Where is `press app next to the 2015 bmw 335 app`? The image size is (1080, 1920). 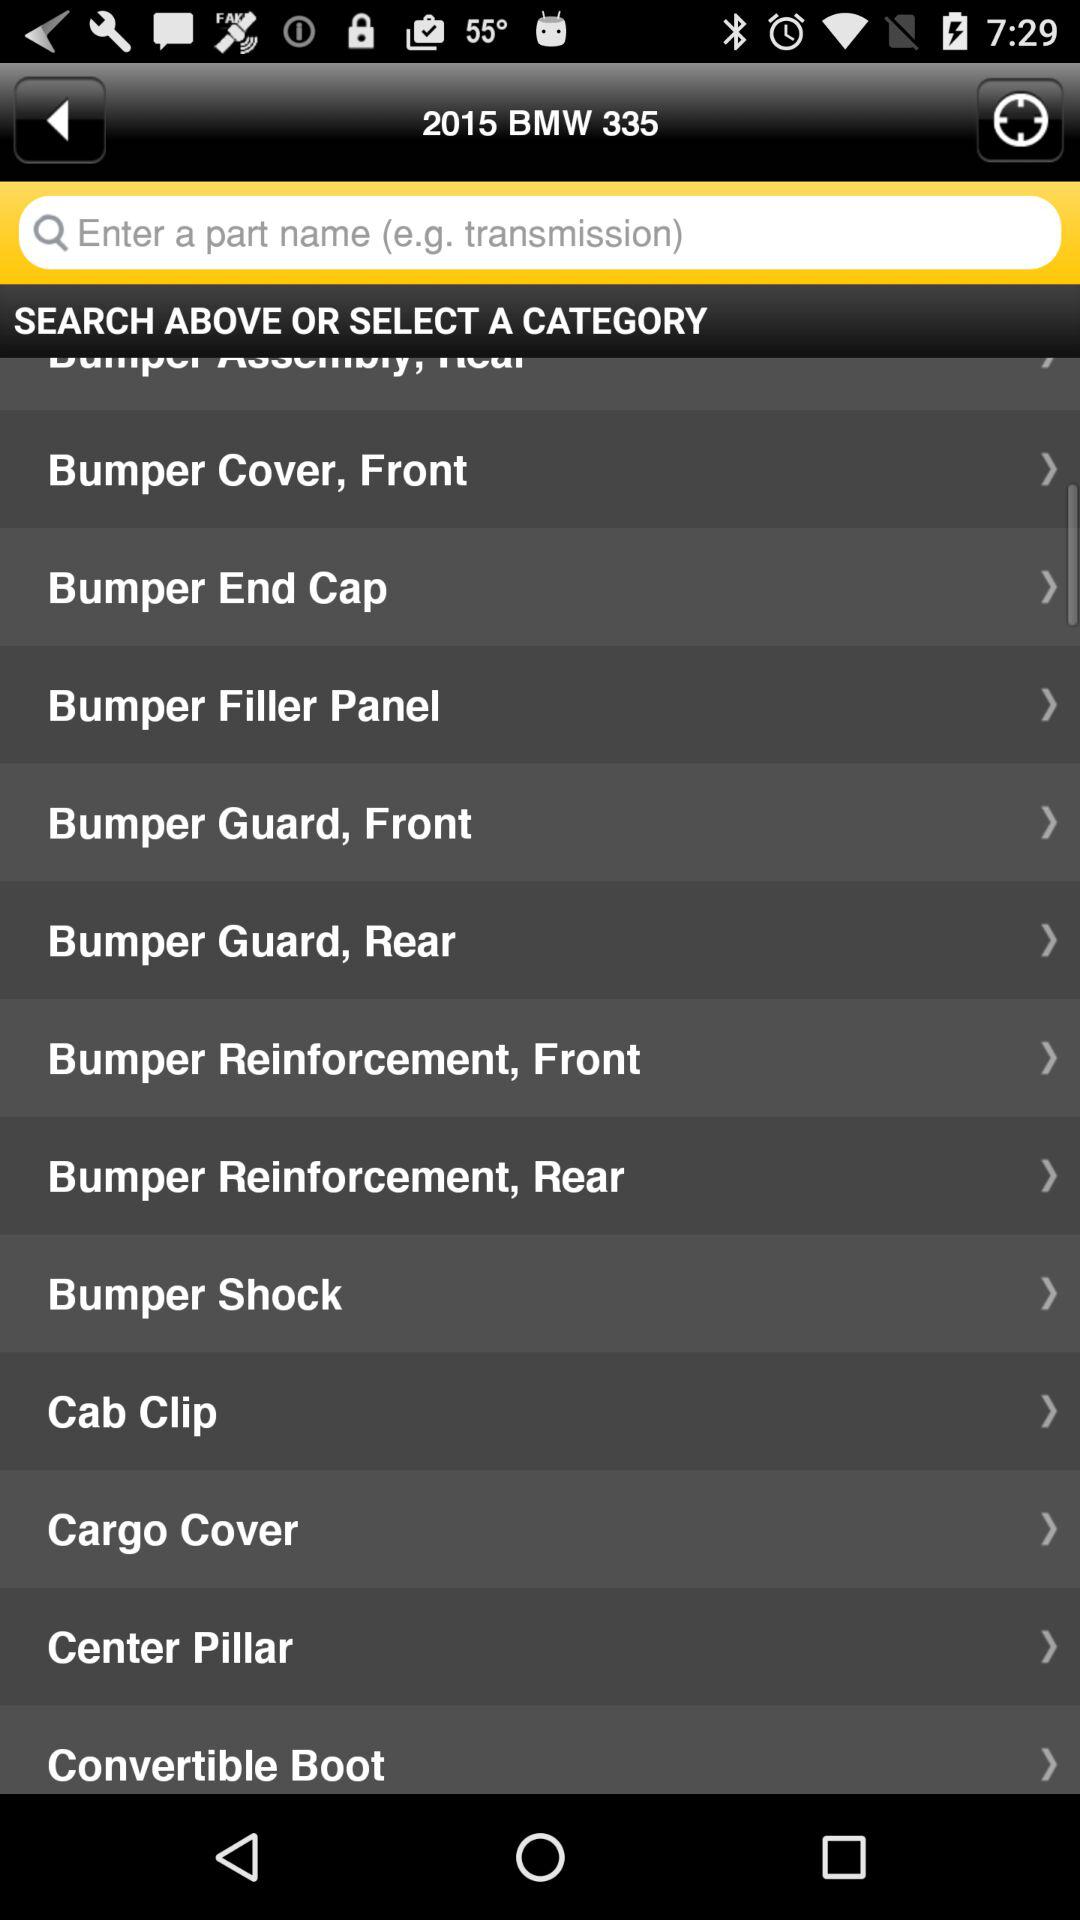
press app next to the 2015 bmw 335 app is located at coordinates (59, 120).